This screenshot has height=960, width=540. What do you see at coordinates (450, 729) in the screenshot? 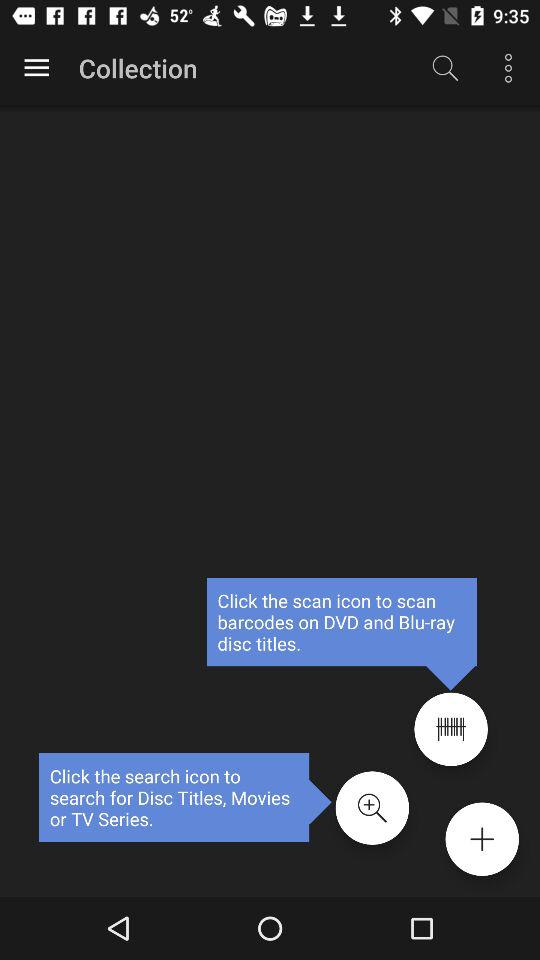
I see `scan barcode` at bounding box center [450, 729].